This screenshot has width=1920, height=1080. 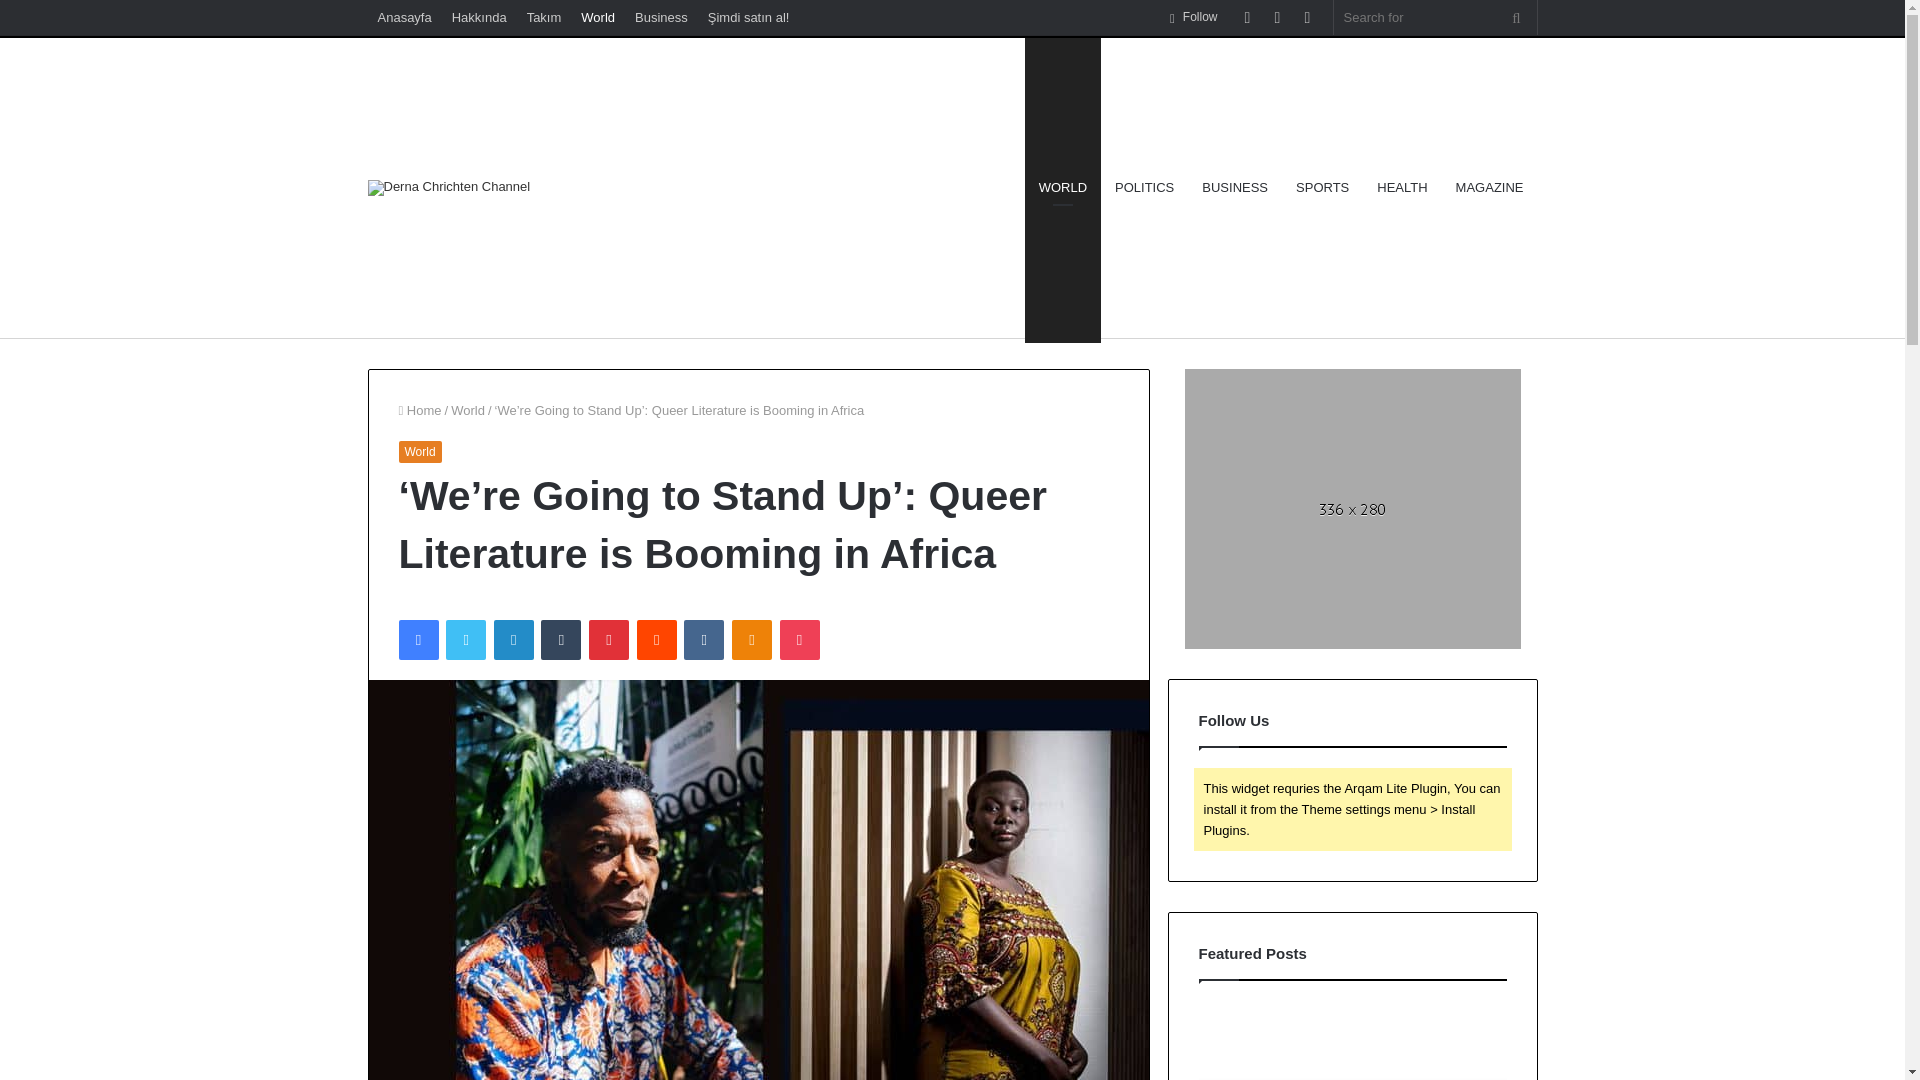 I want to click on Tumblr, so click(x=561, y=639).